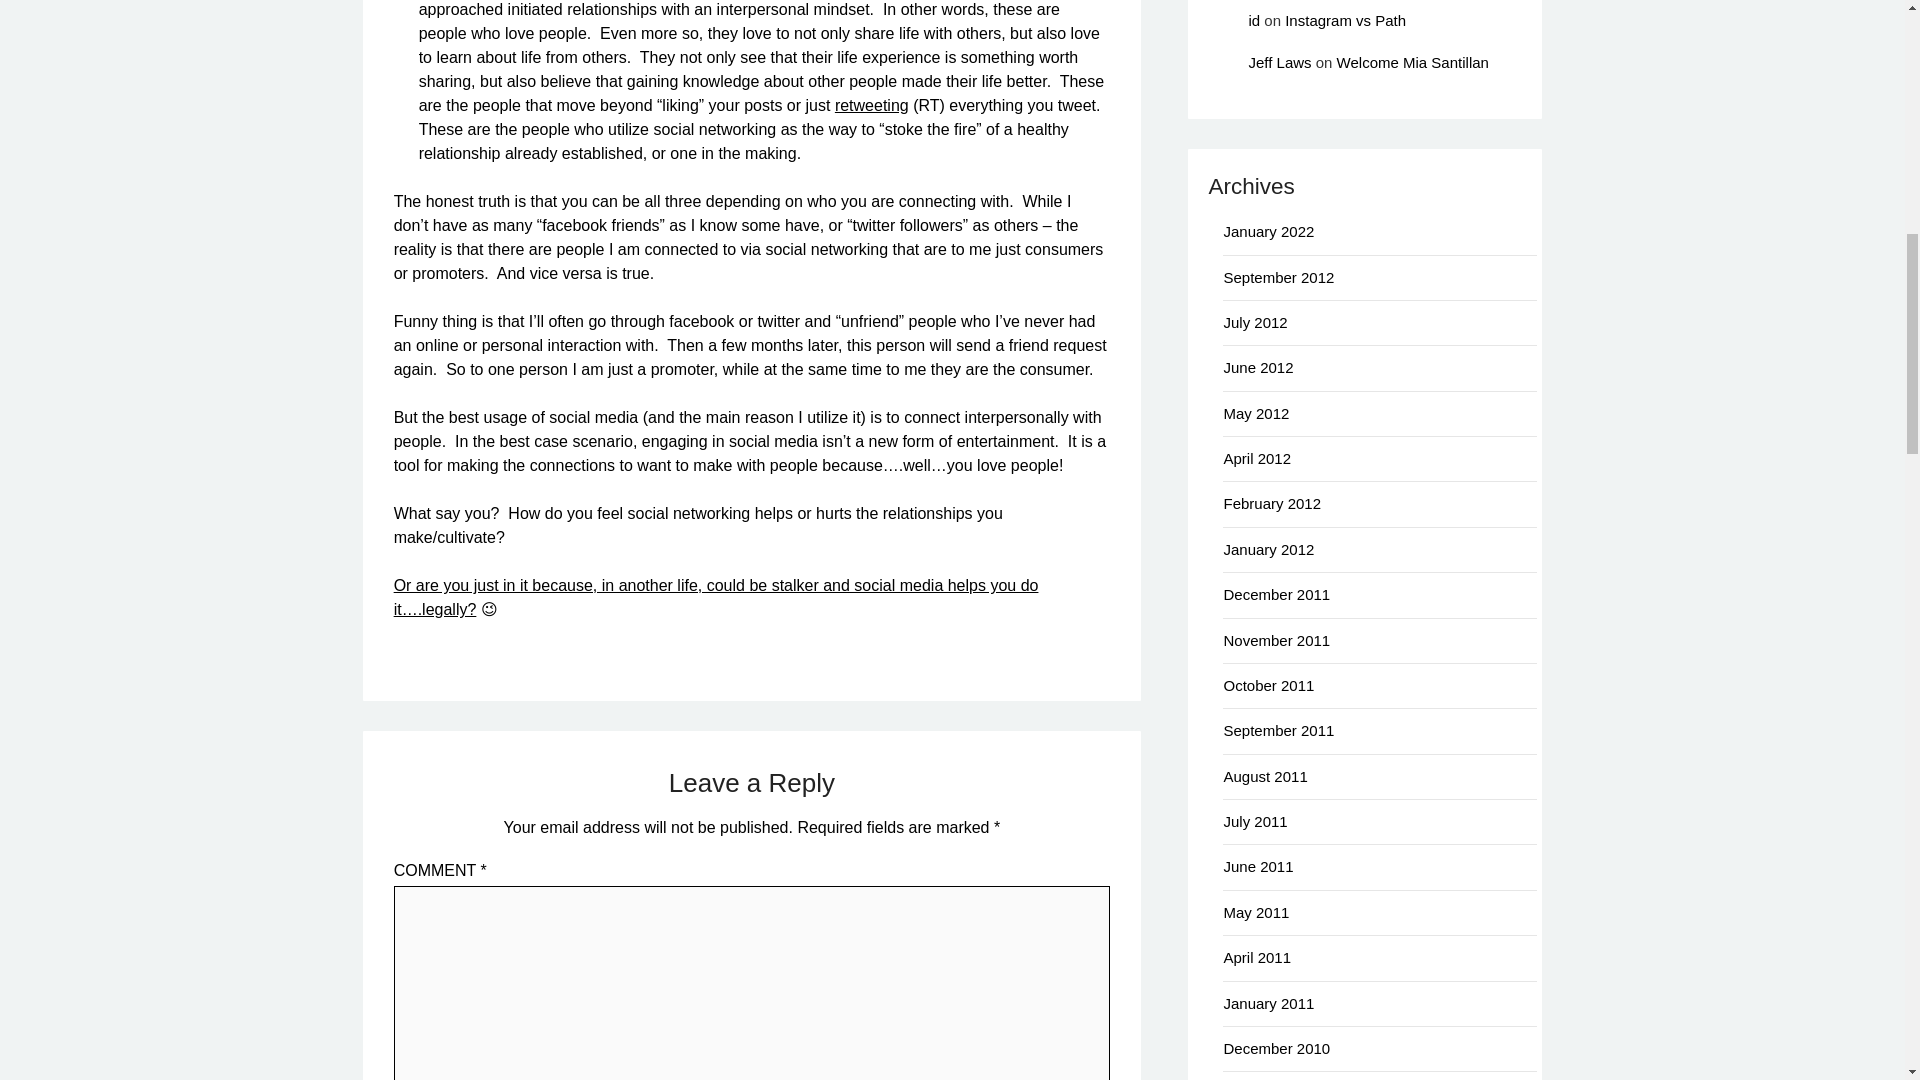 The width and height of the screenshot is (1920, 1080). I want to click on Instagram vs Path, so click(1344, 20).